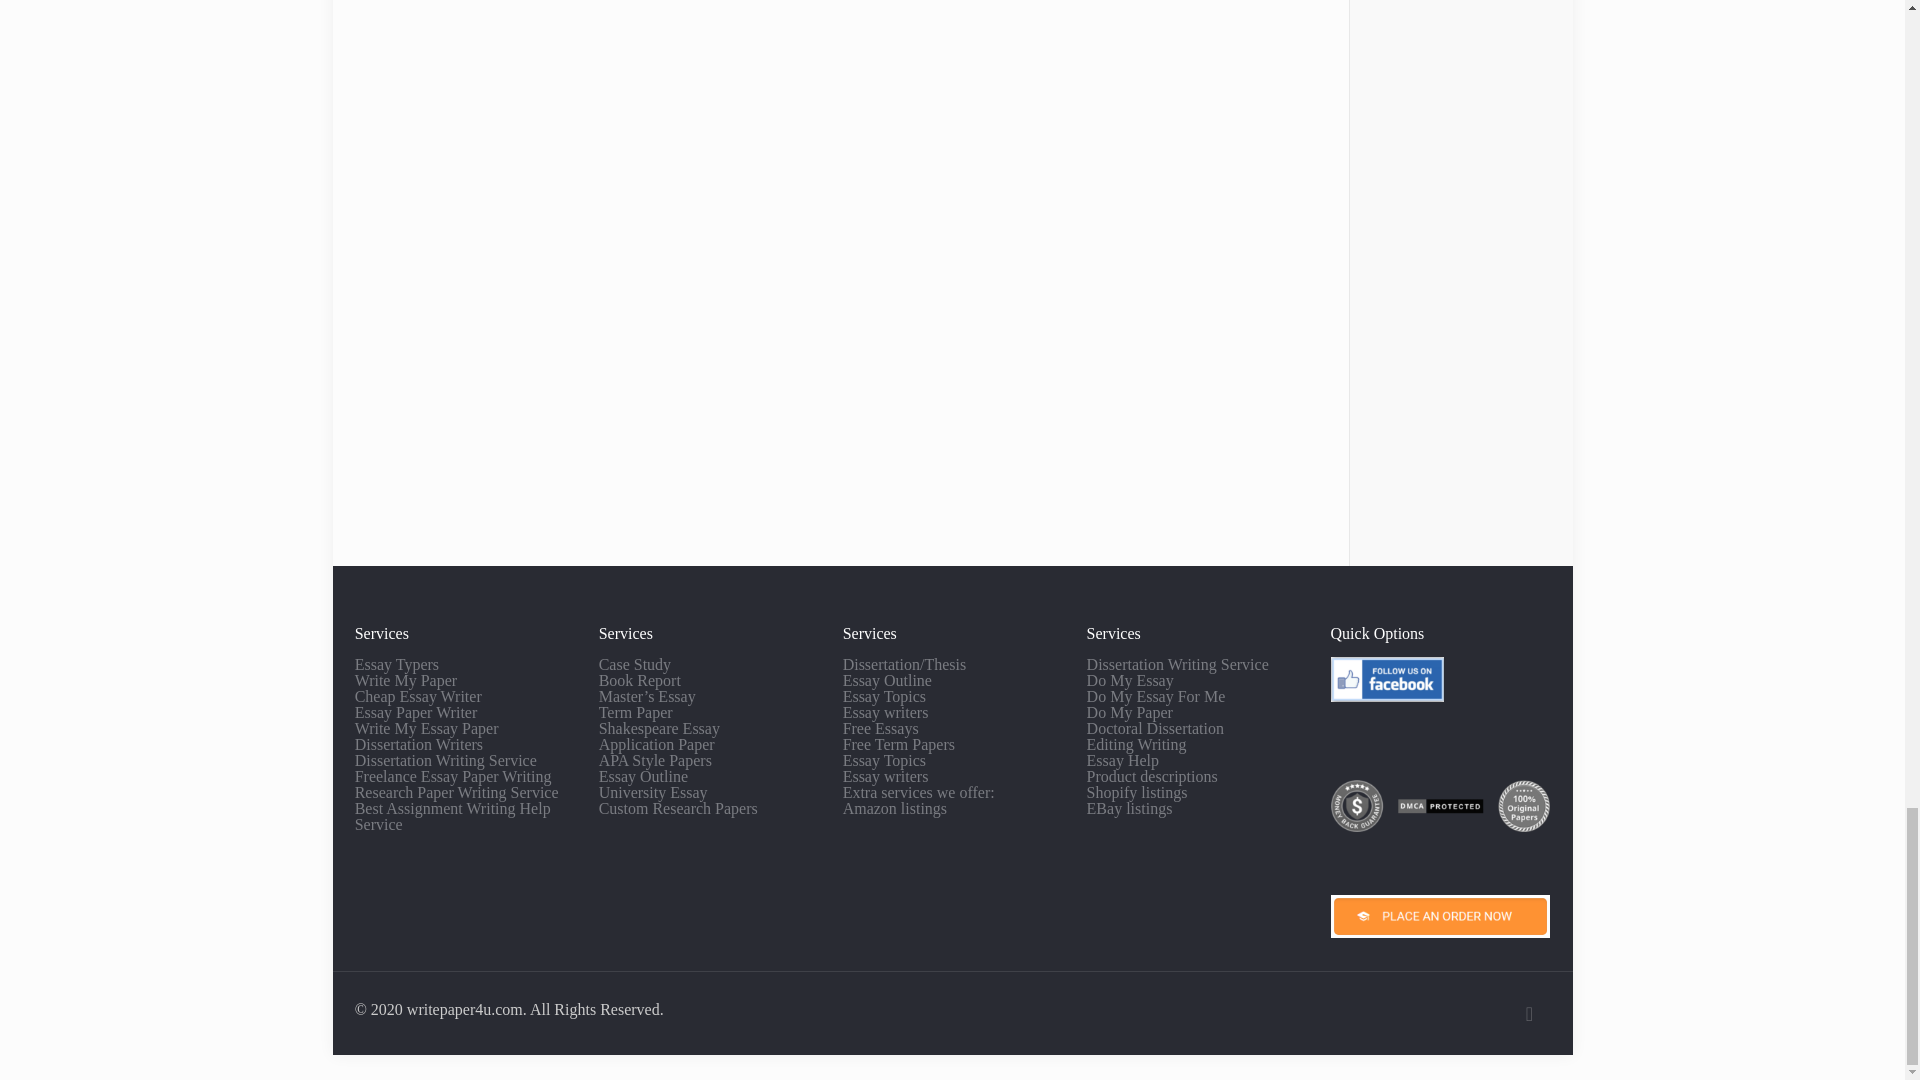  Describe the element at coordinates (456, 792) in the screenshot. I see `Research Paper Writing Service` at that location.